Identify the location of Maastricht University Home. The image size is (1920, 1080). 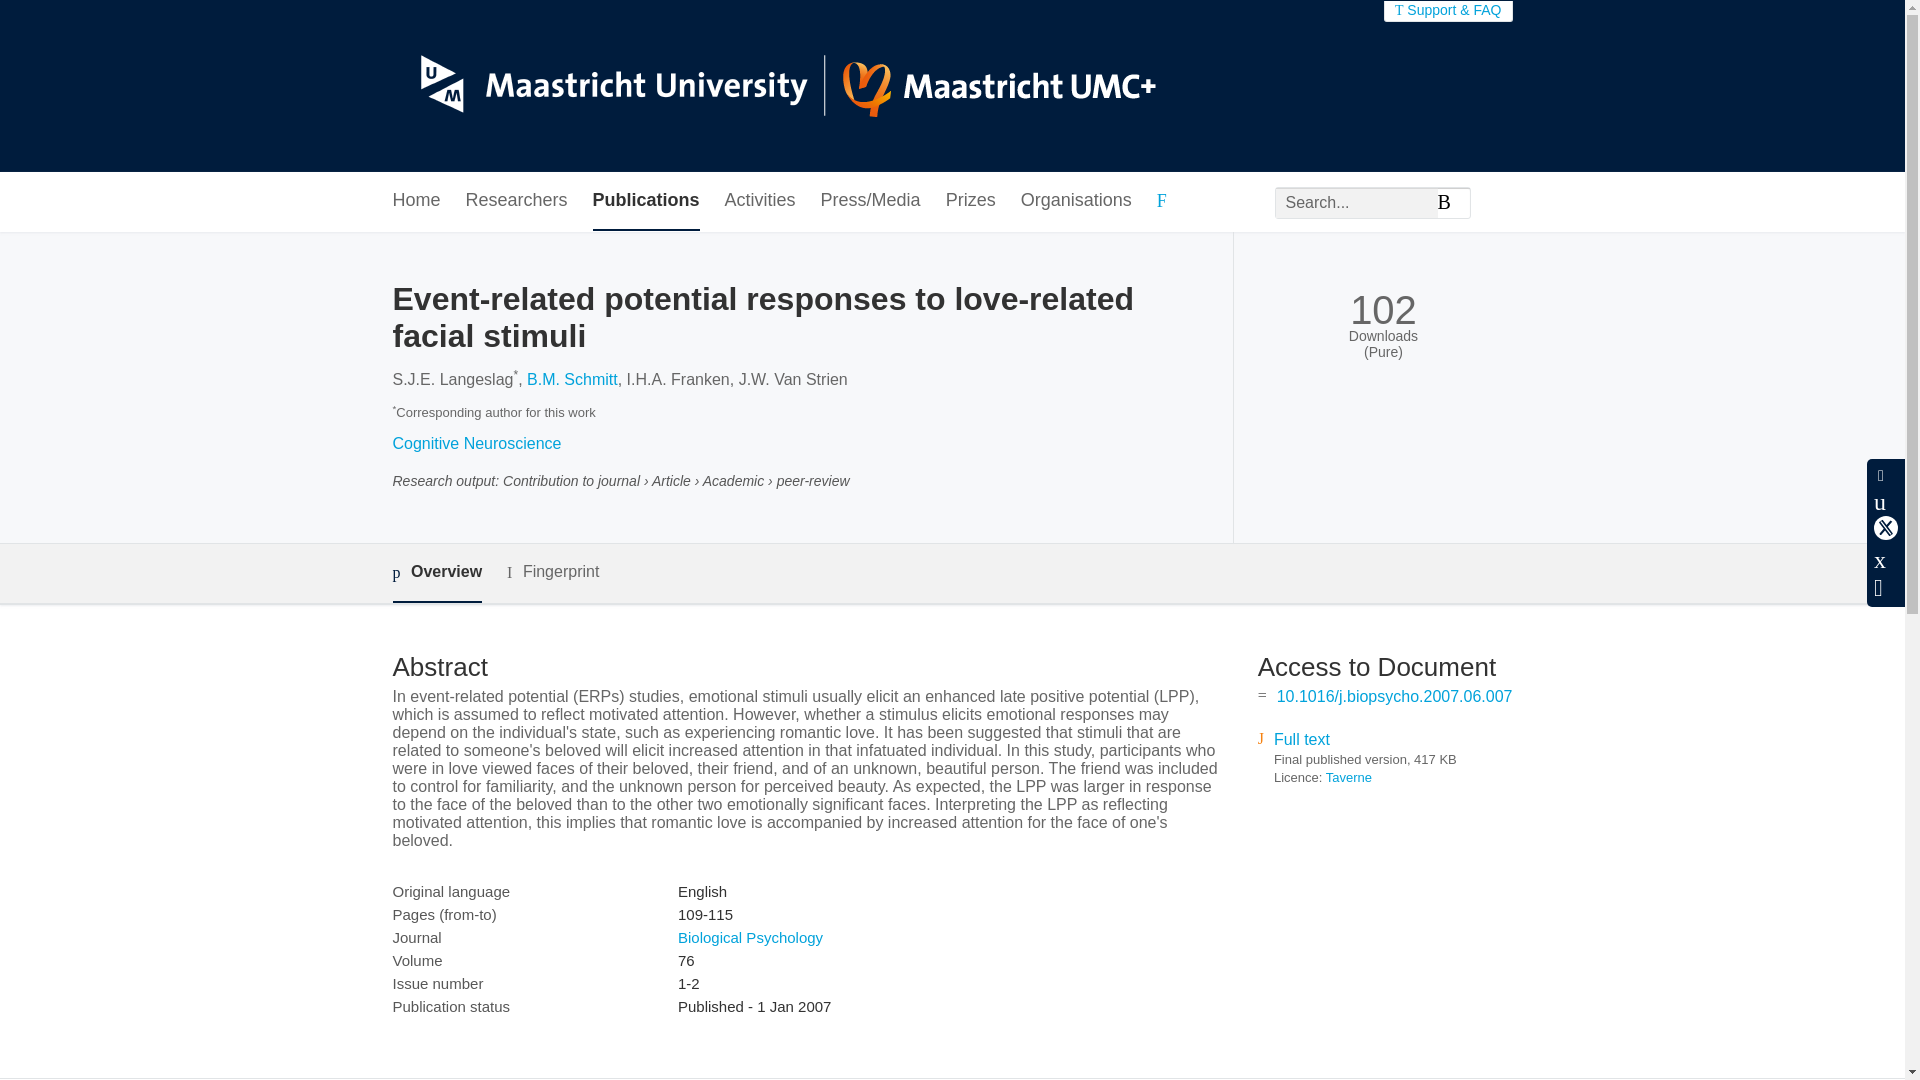
(773, 86).